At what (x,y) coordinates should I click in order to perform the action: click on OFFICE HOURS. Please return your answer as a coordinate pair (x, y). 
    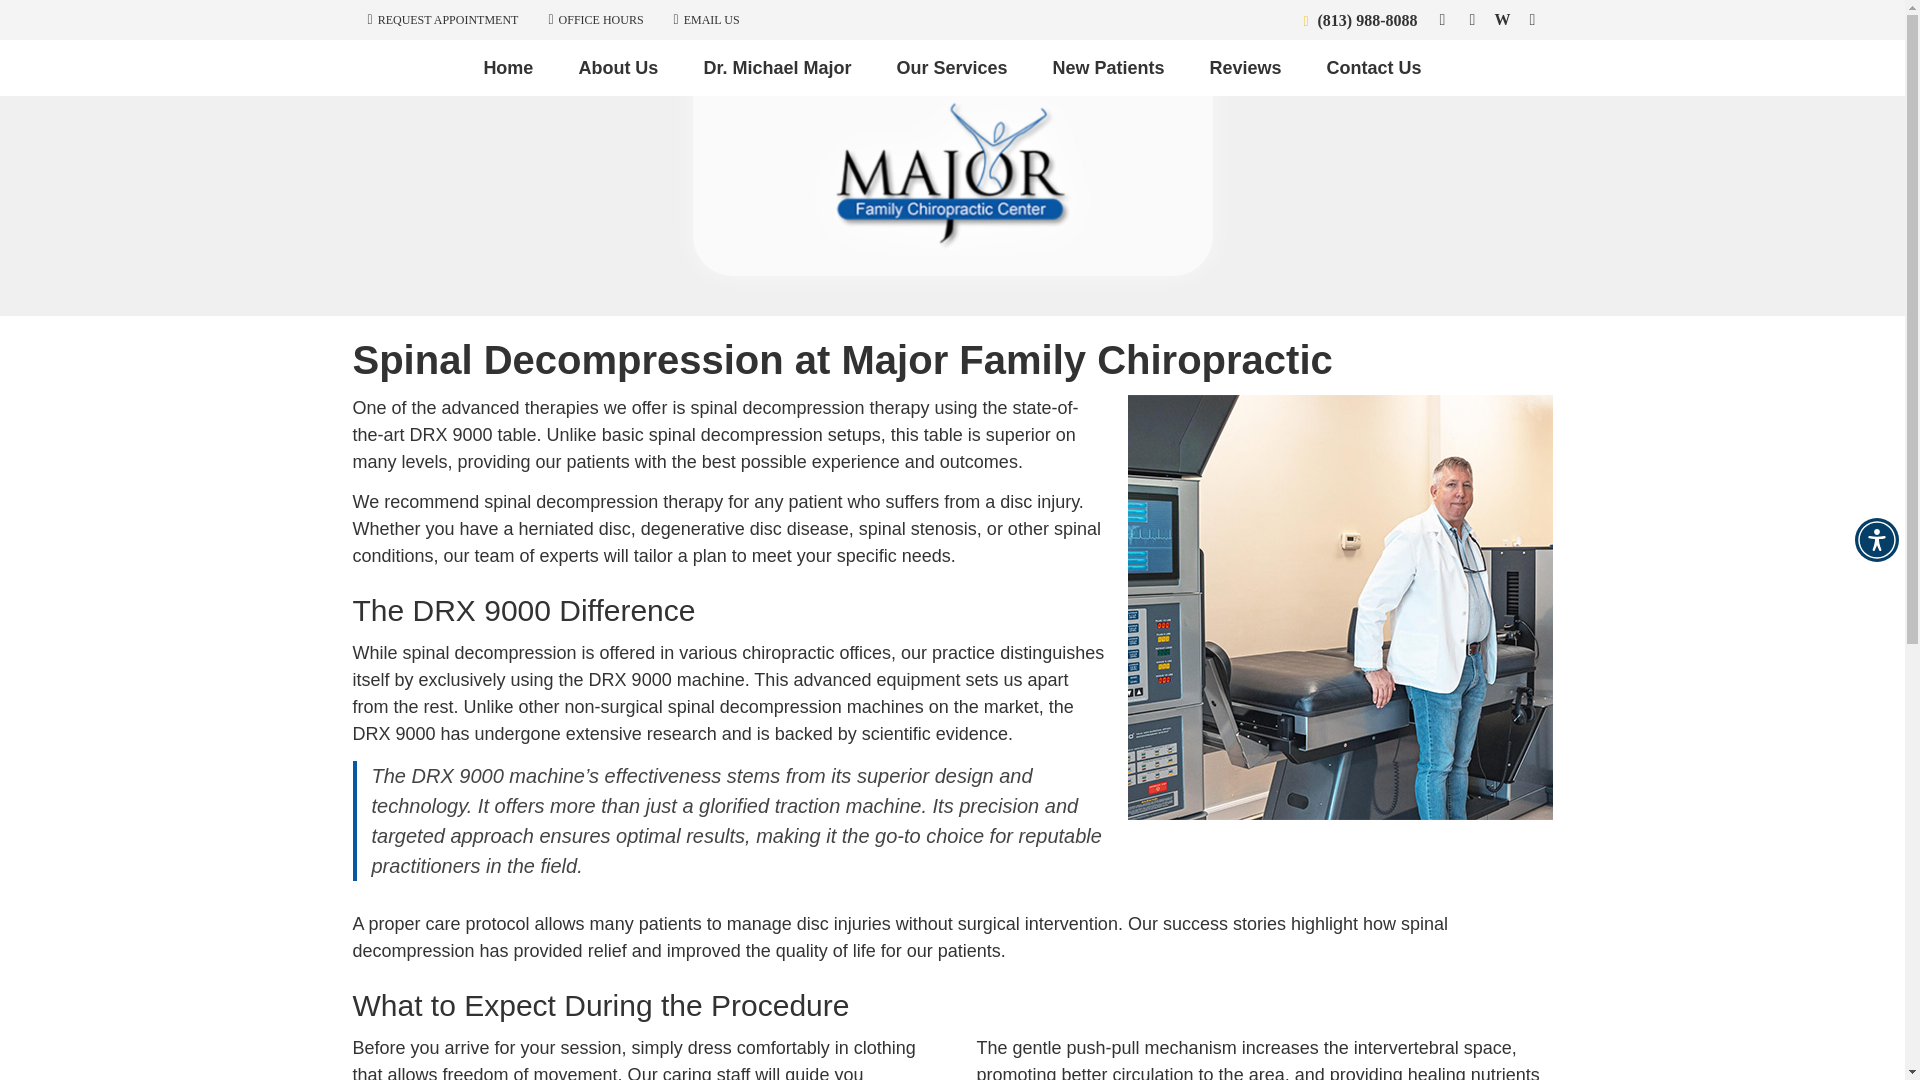
    Looking at the image, I should click on (594, 19).